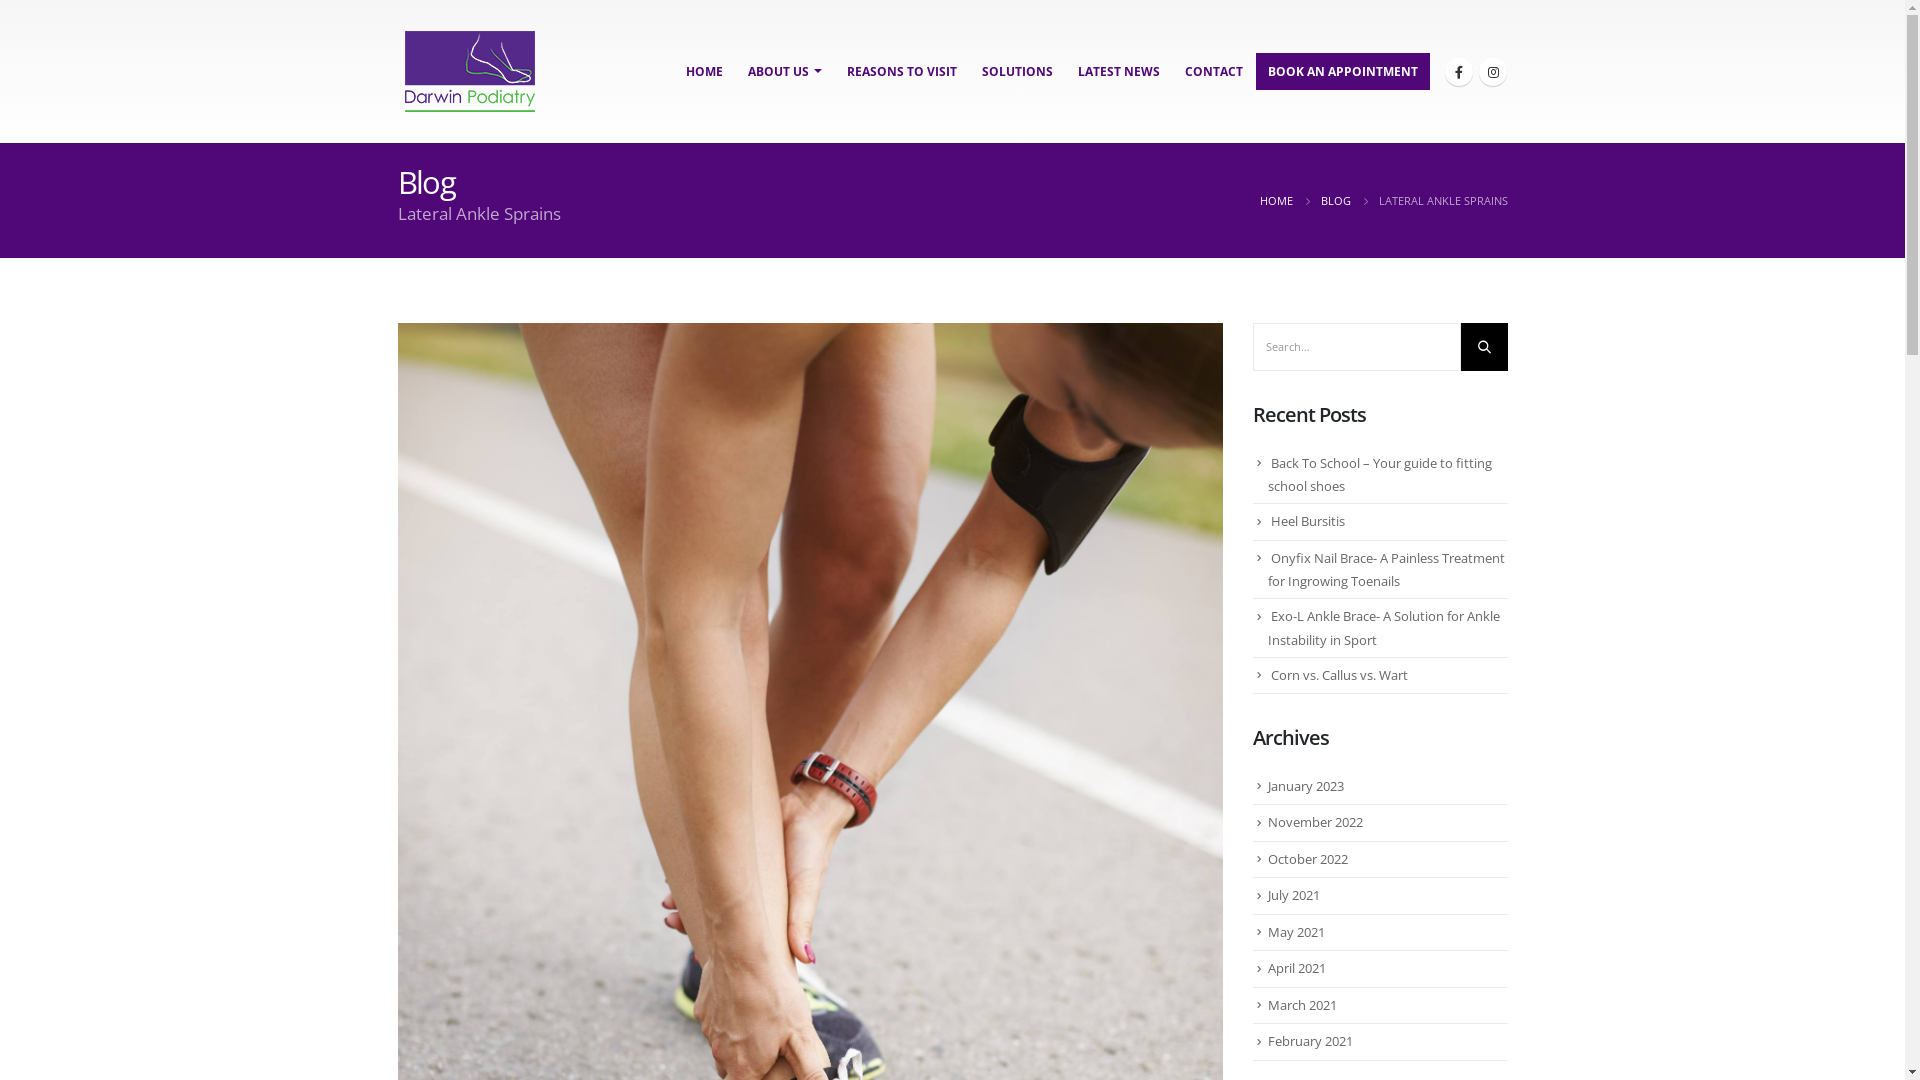  Describe the element at coordinates (704, 72) in the screenshot. I see `HOME` at that location.